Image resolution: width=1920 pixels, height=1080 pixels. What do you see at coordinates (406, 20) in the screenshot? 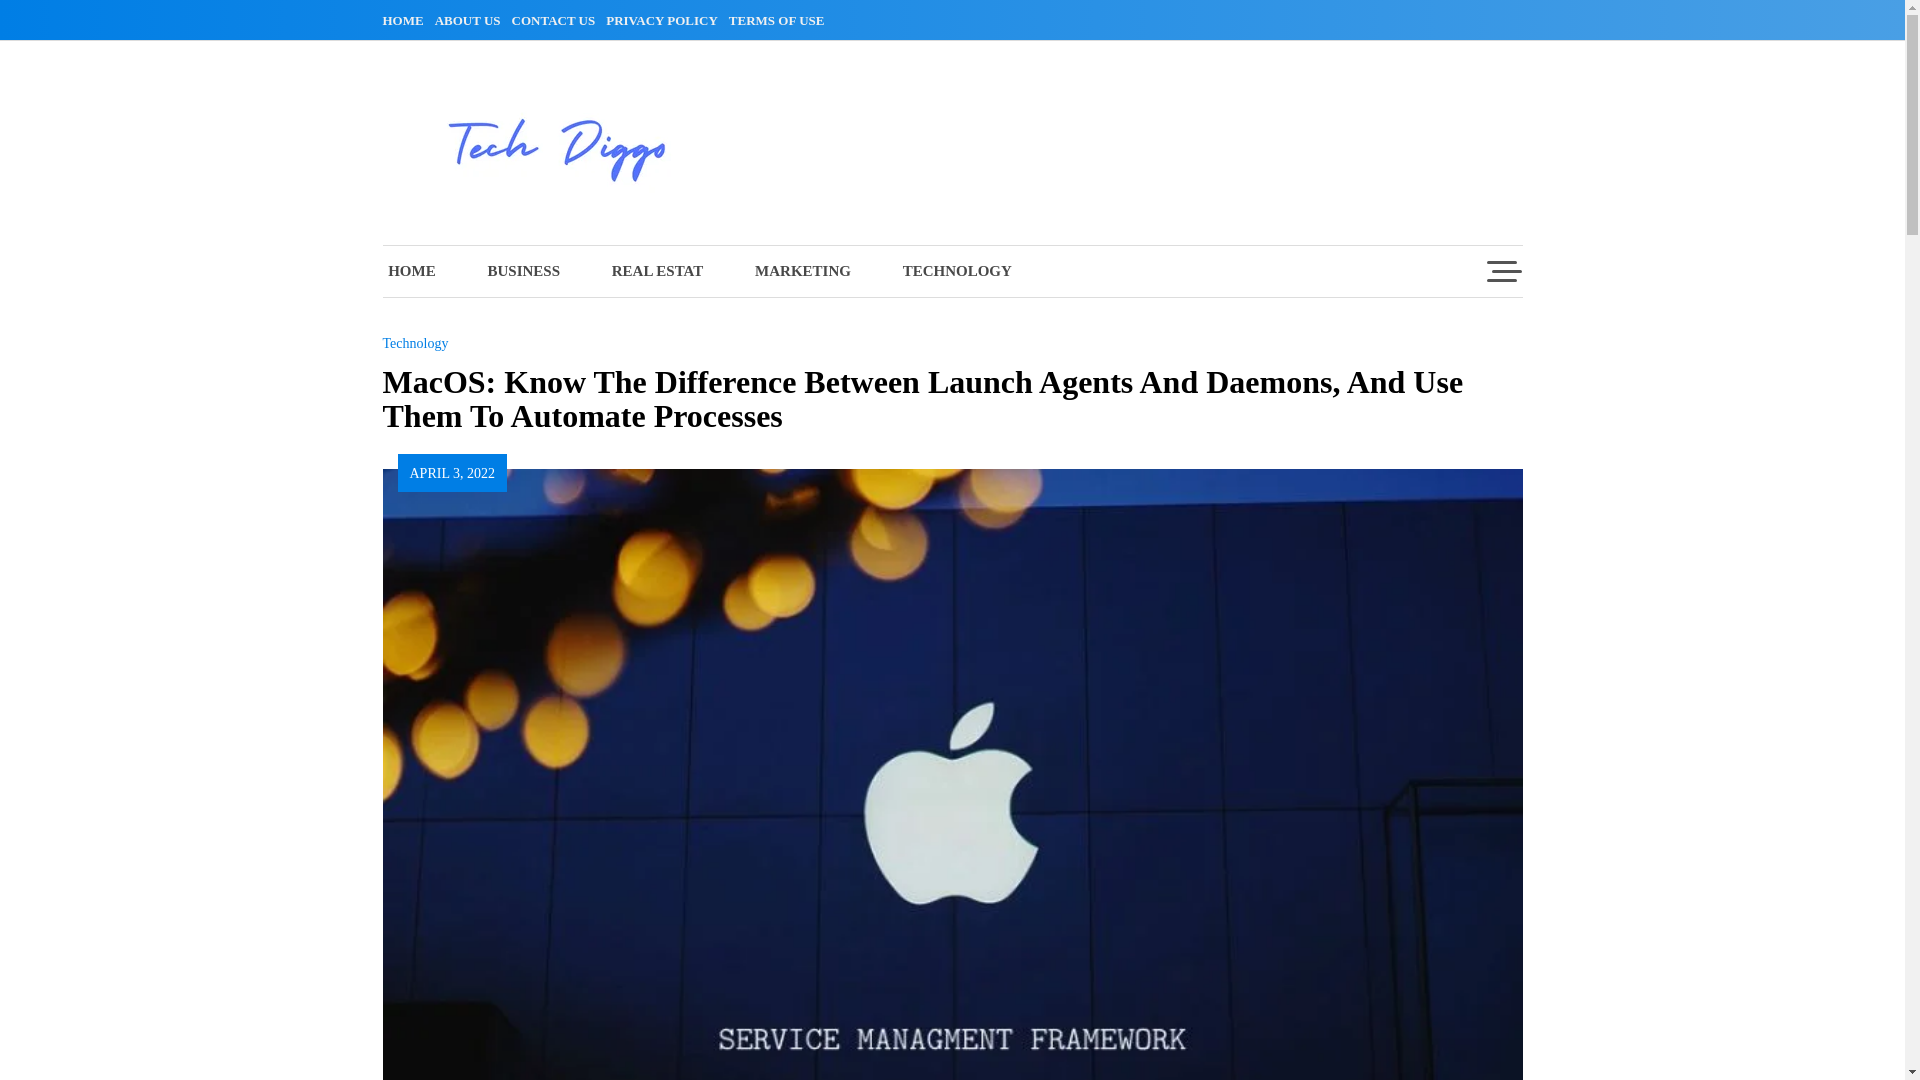
I see `HOME` at bounding box center [406, 20].